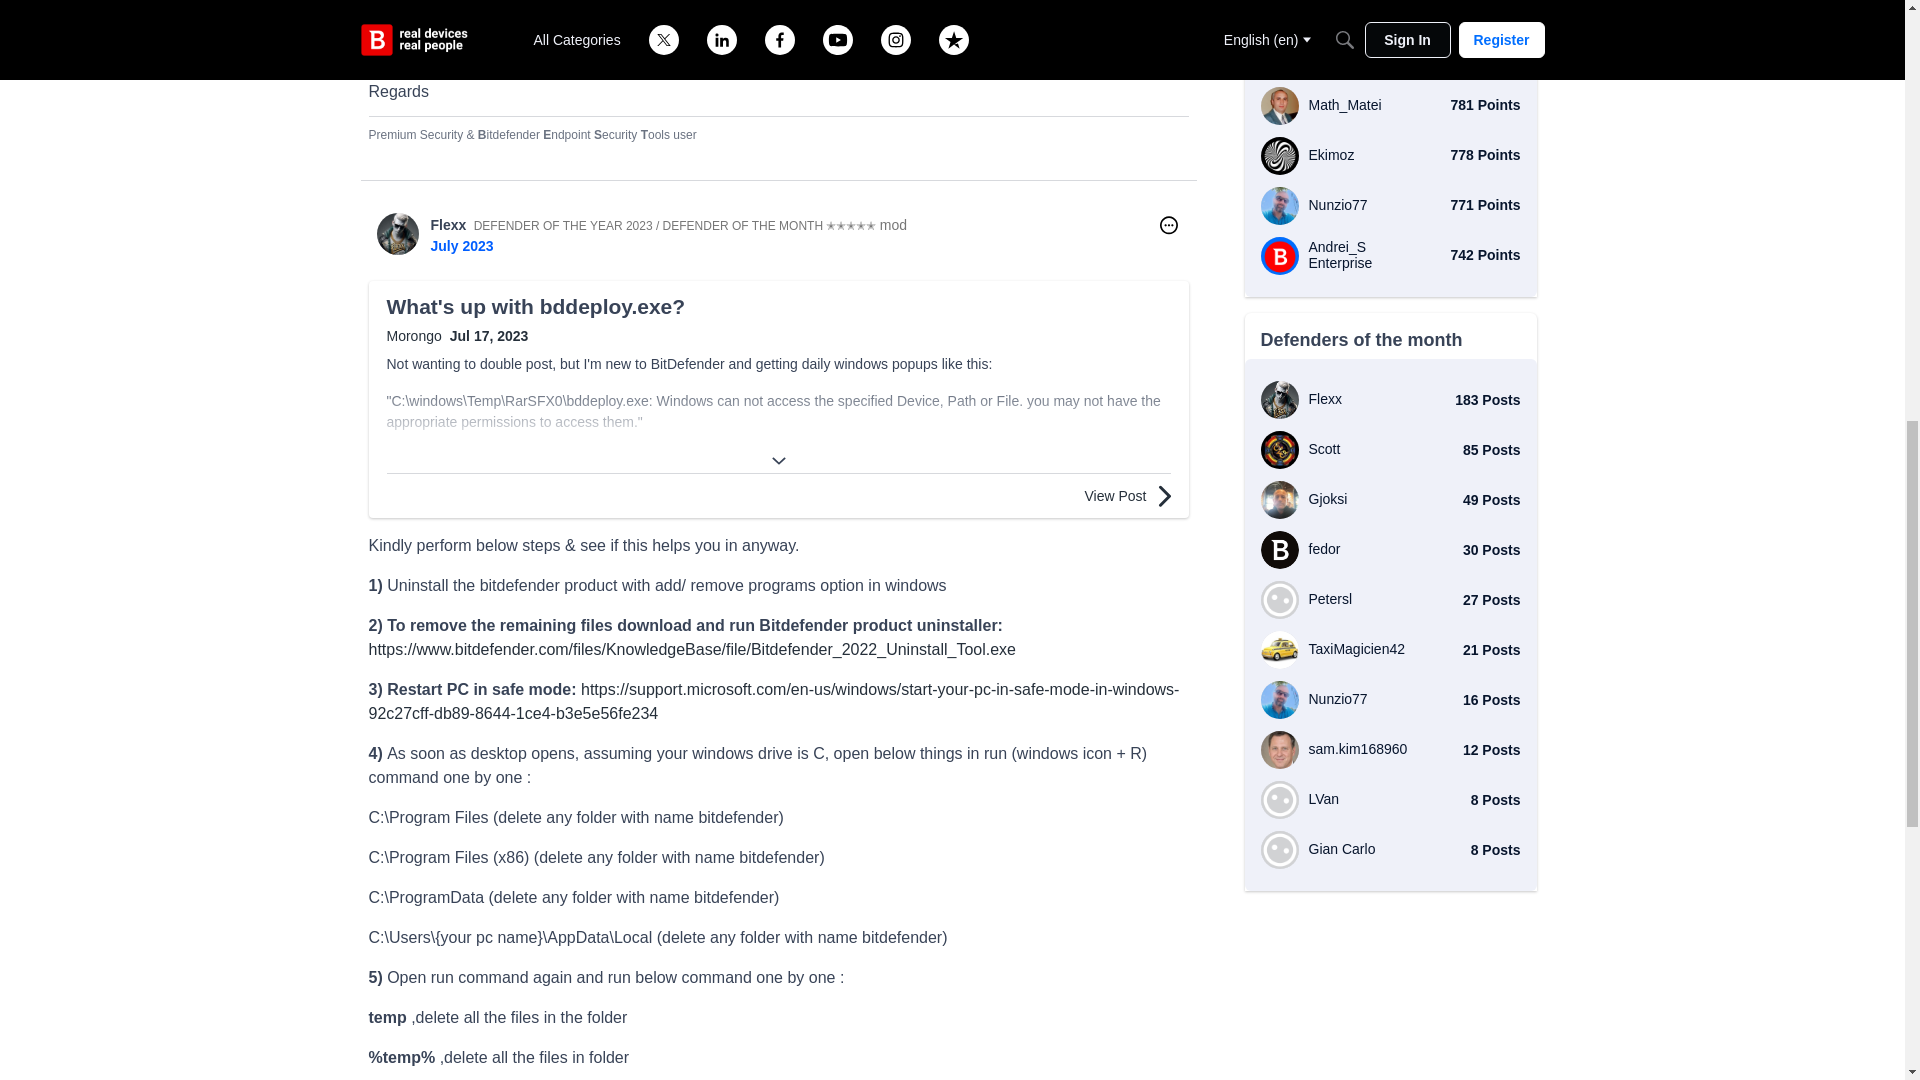  What do you see at coordinates (413, 336) in the screenshot?
I see `Morongo` at bounding box center [413, 336].